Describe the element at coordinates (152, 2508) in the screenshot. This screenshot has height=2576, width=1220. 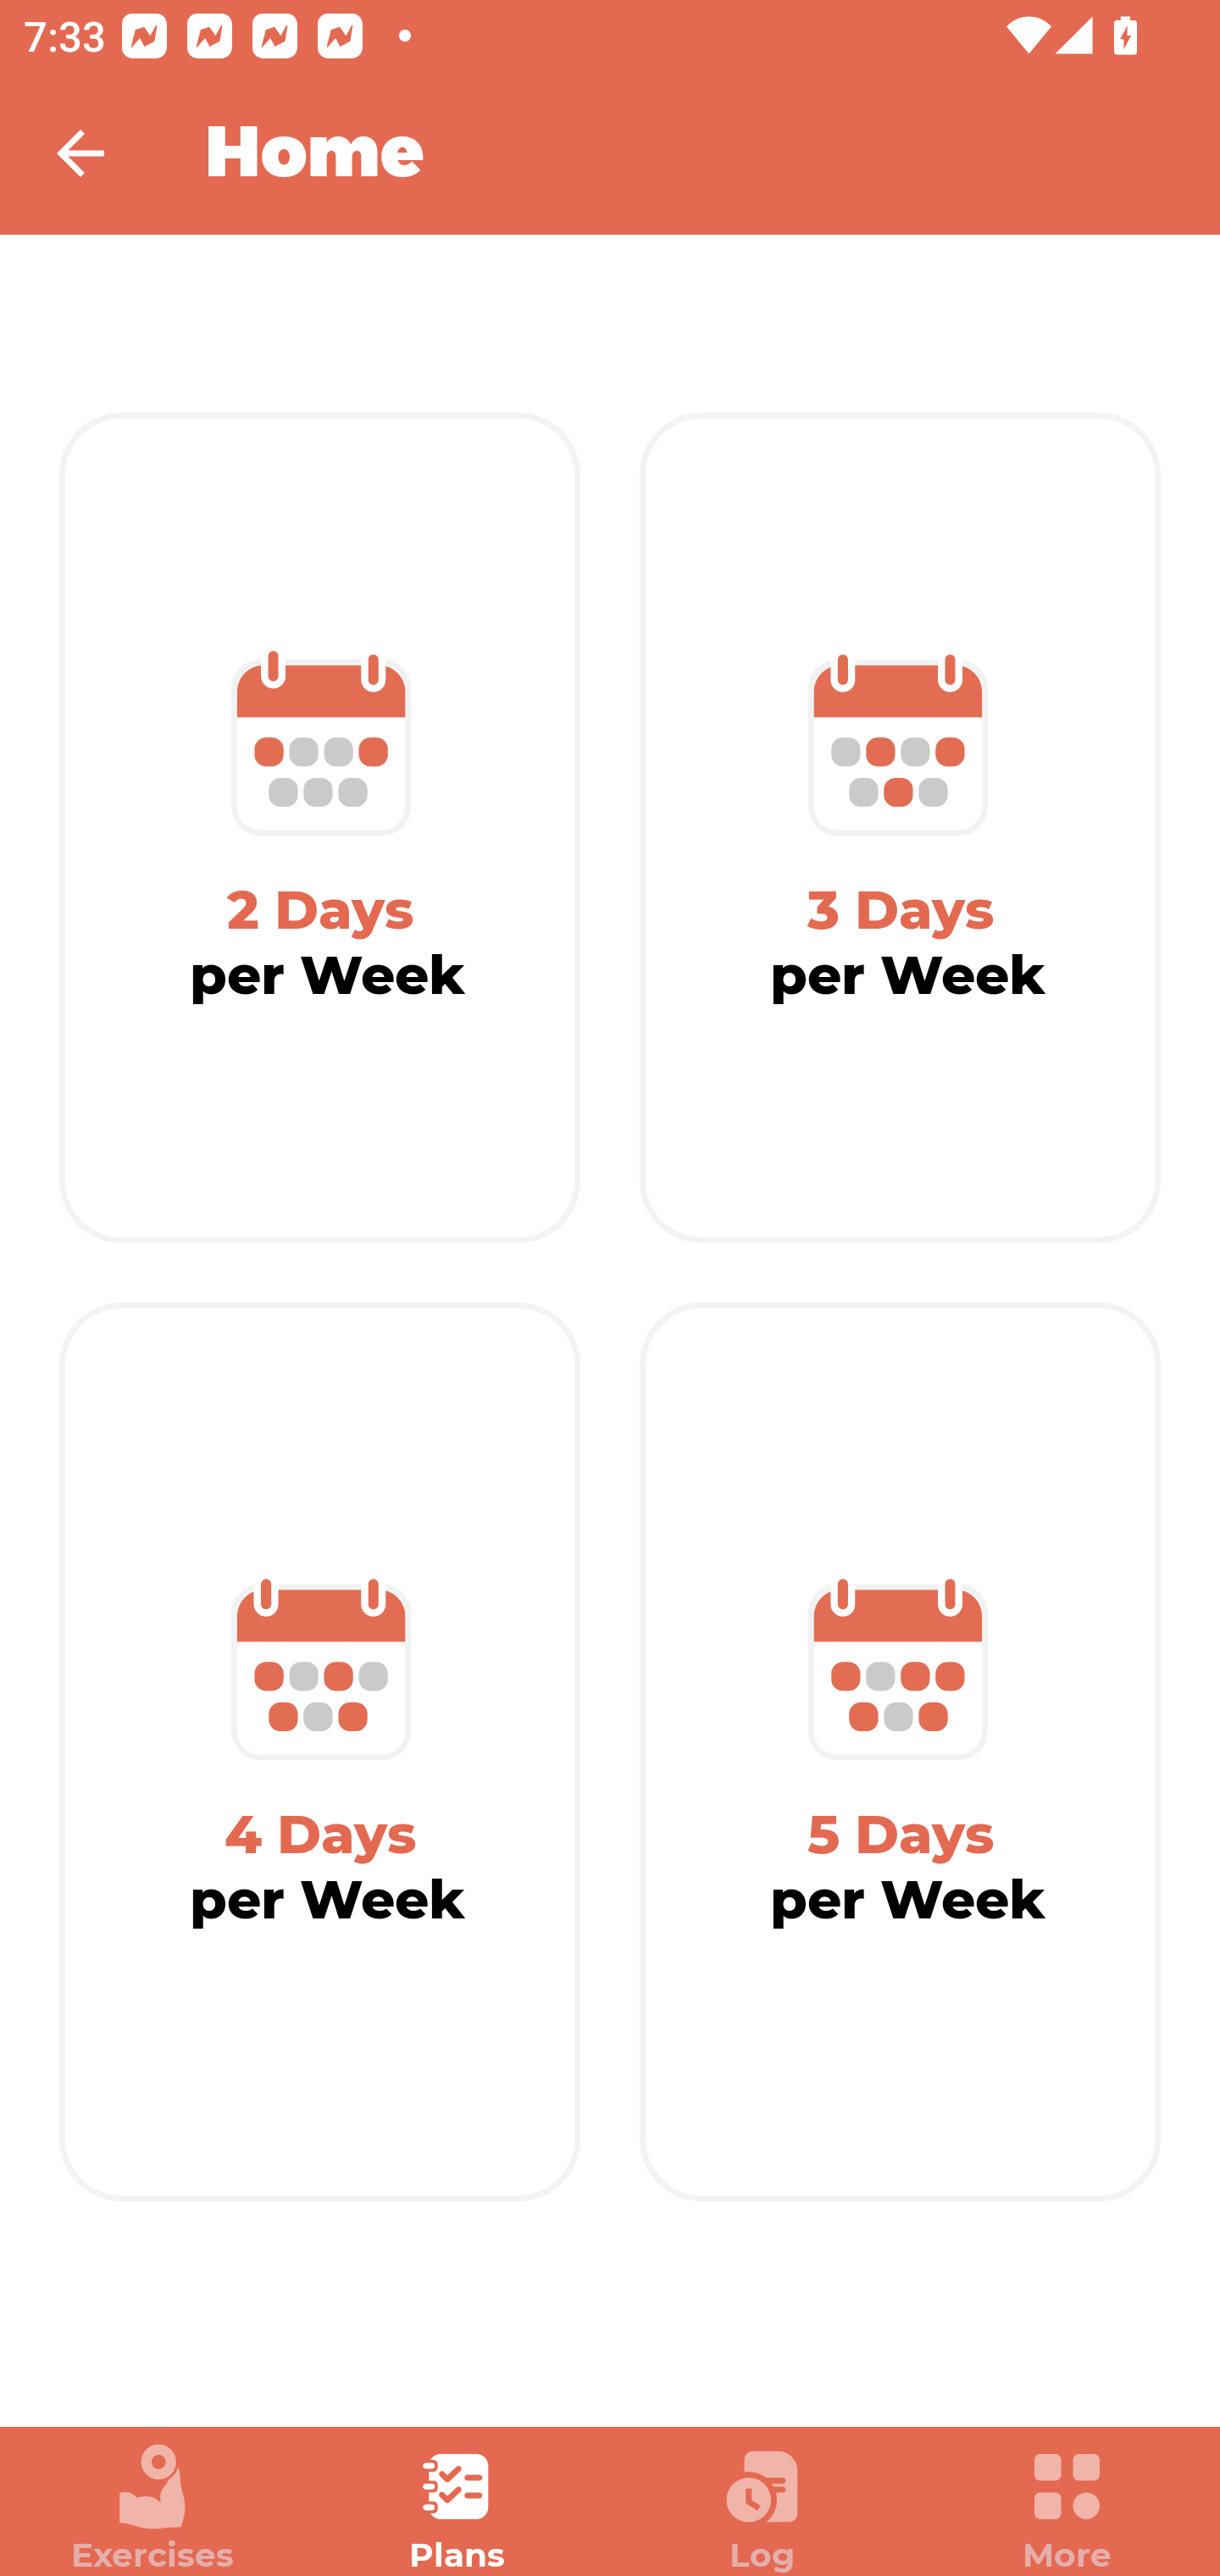
I see `Exercises` at that location.